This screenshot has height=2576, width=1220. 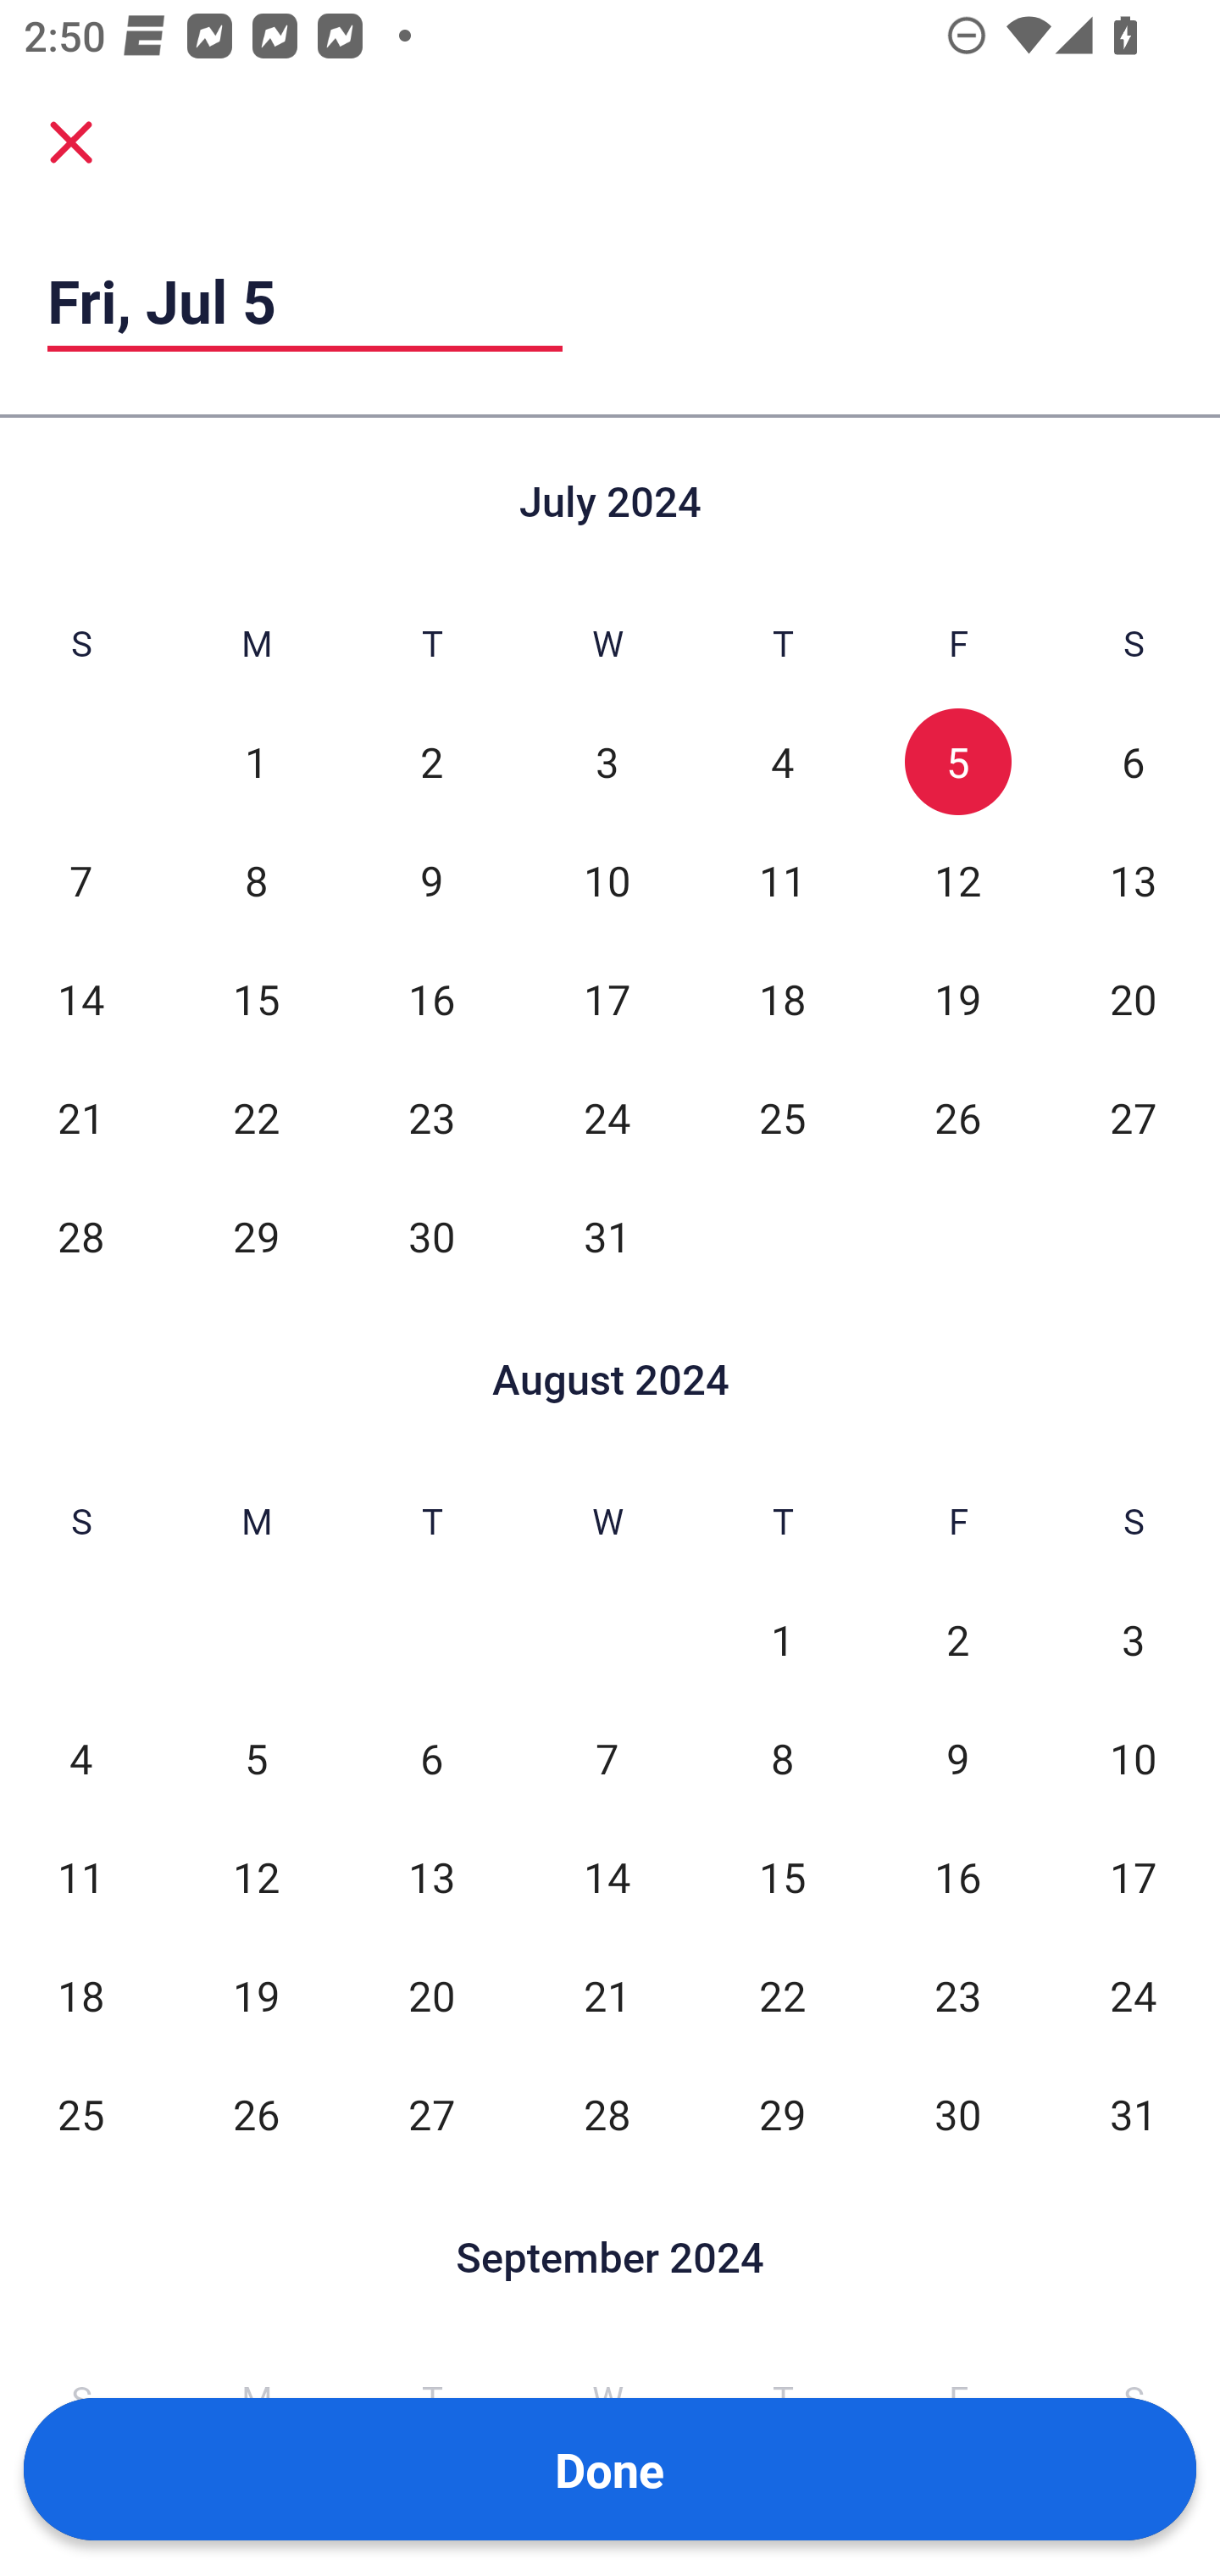 What do you see at coordinates (1134, 1639) in the screenshot?
I see `3 Sat, Aug 3, Not Selected` at bounding box center [1134, 1639].